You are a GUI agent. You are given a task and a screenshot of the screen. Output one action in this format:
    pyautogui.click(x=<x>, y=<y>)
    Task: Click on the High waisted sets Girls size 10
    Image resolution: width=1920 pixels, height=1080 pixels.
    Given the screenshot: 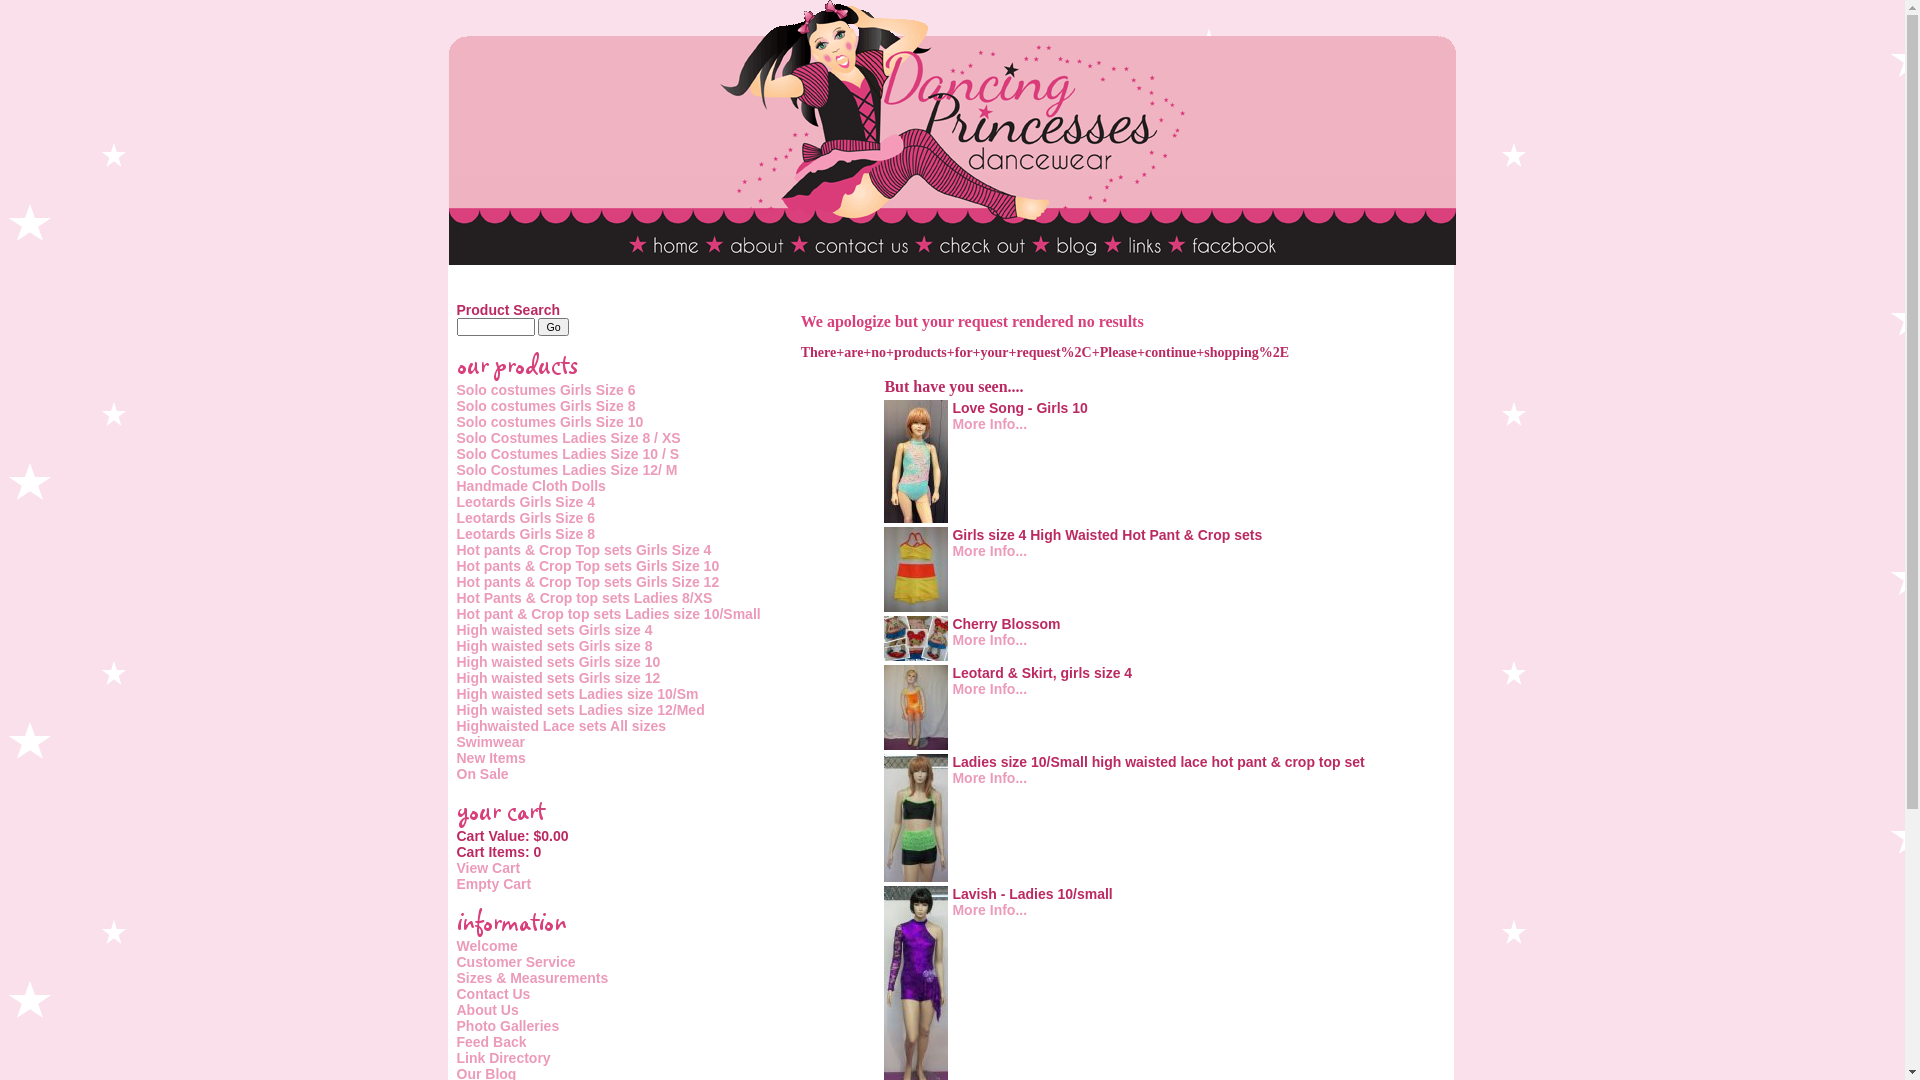 What is the action you would take?
    pyautogui.click(x=558, y=662)
    